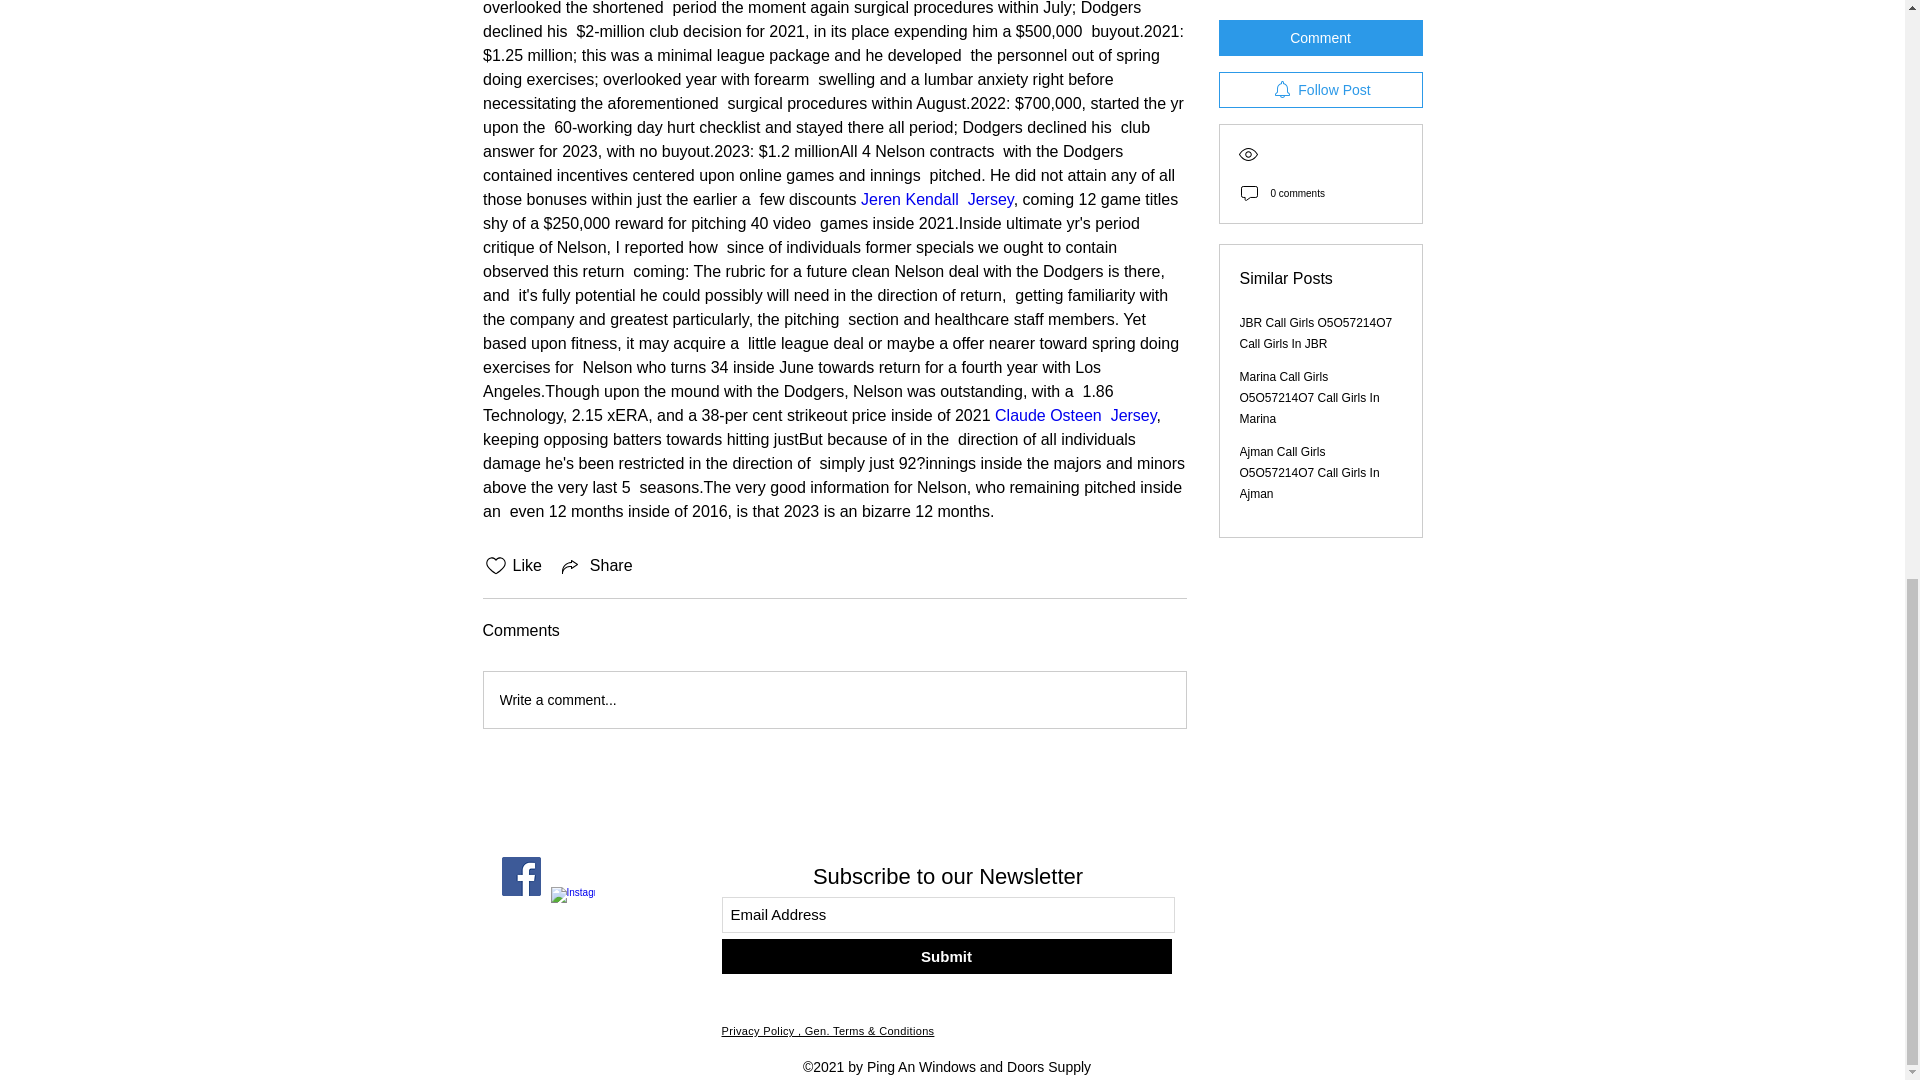 This screenshot has width=1920, height=1080. Describe the element at coordinates (834, 699) in the screenshot. I see `Write a comment...` at that location.